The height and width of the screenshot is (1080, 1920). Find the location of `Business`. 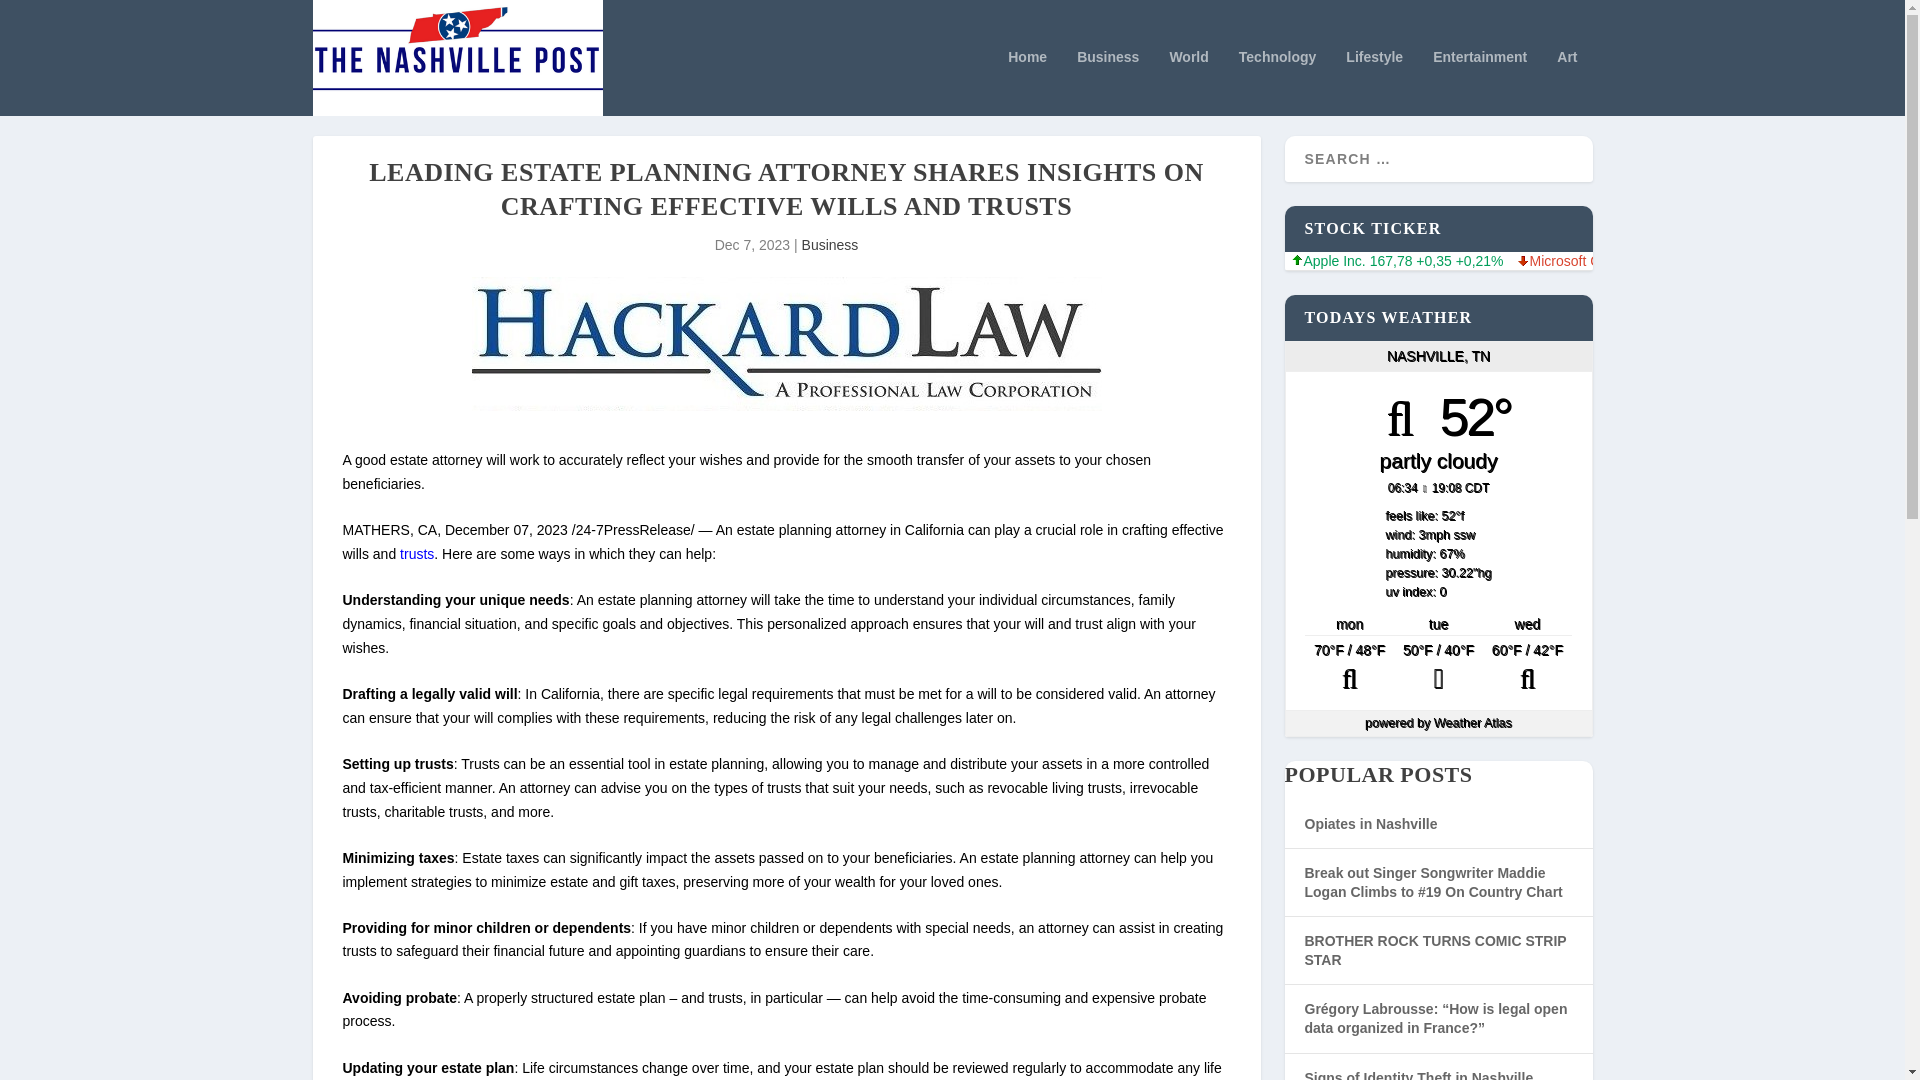

Business is located at coordinates (1108, 82).